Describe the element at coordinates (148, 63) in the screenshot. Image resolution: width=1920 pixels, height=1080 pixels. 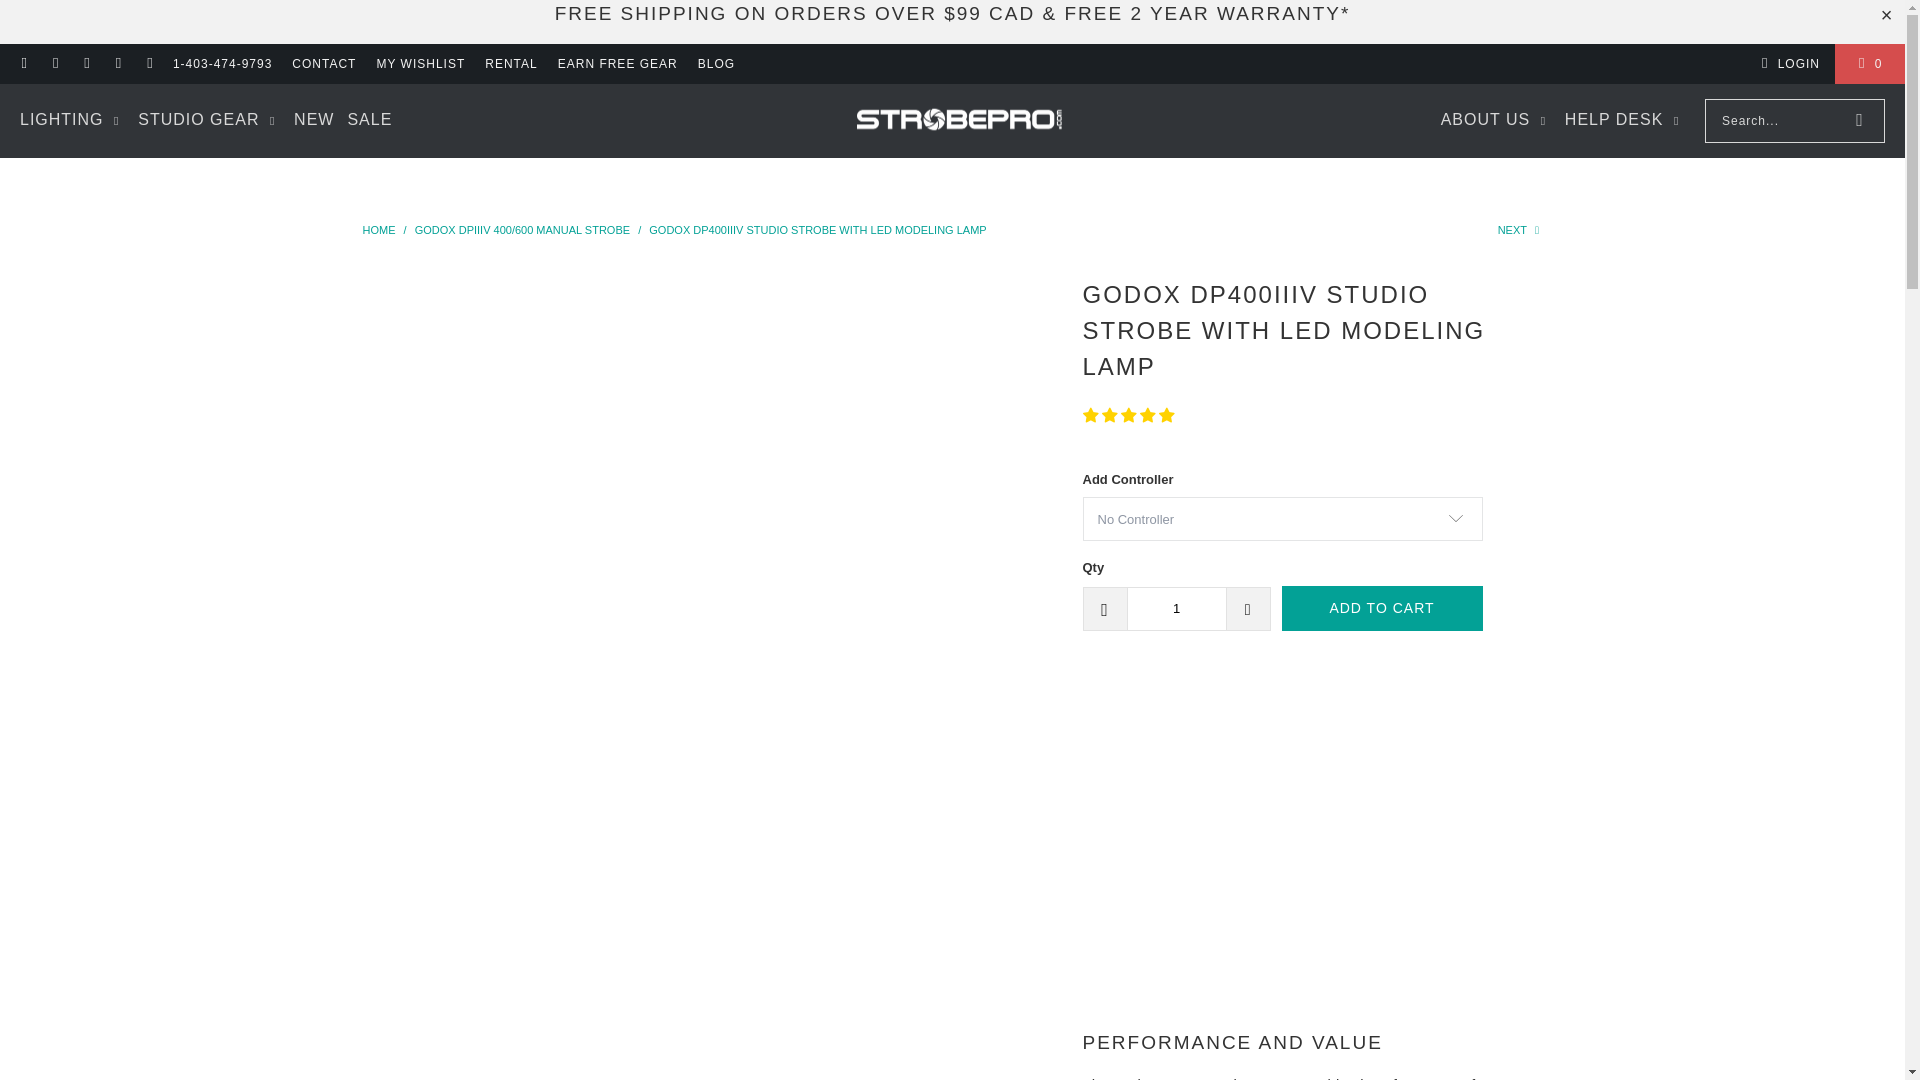
I see `Strobepro Studio Lighting on YouTube` at that location.